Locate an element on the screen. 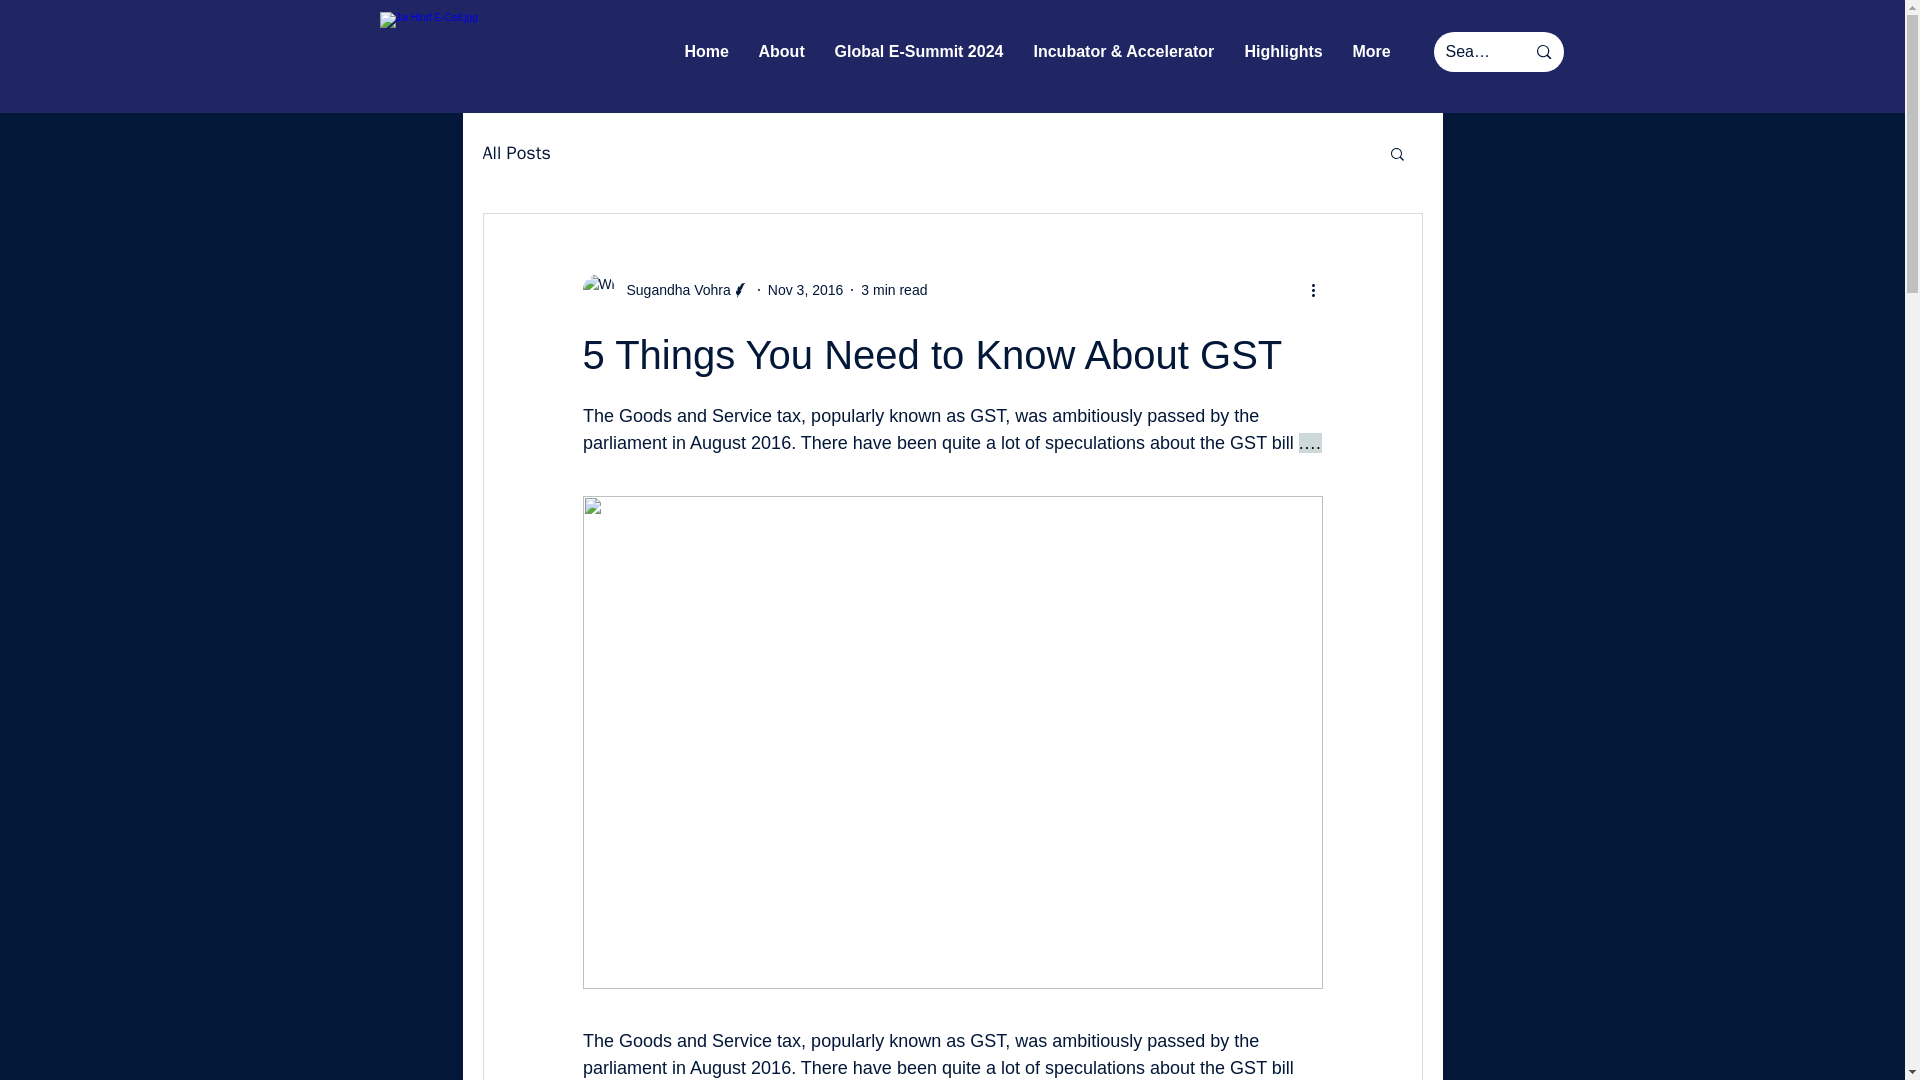 This screenshot has height=1080, width=1920. Global E-Summit 2024 is located at coordinates (919, 52).